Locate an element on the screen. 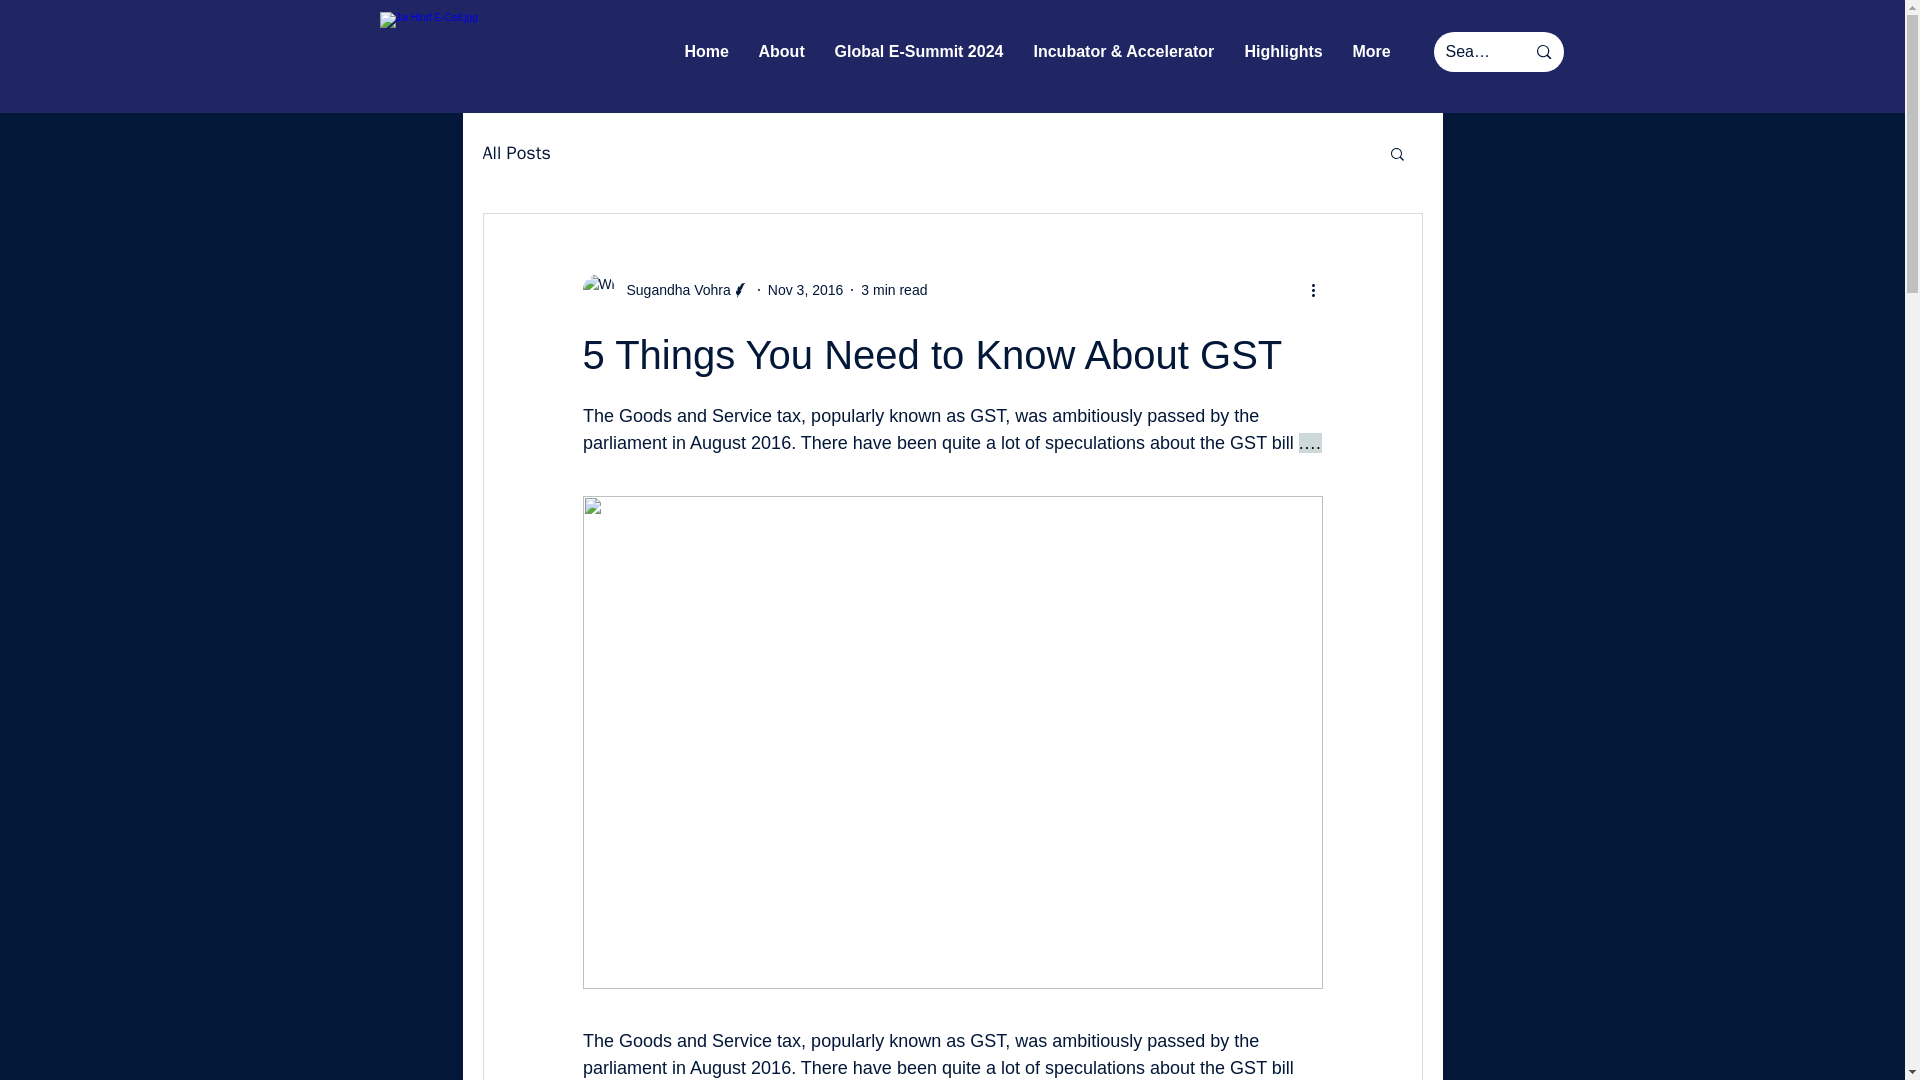 This screenshot has height=1080, width=1920. Global E-Summit 2024 is located at coordinates (919, 52).